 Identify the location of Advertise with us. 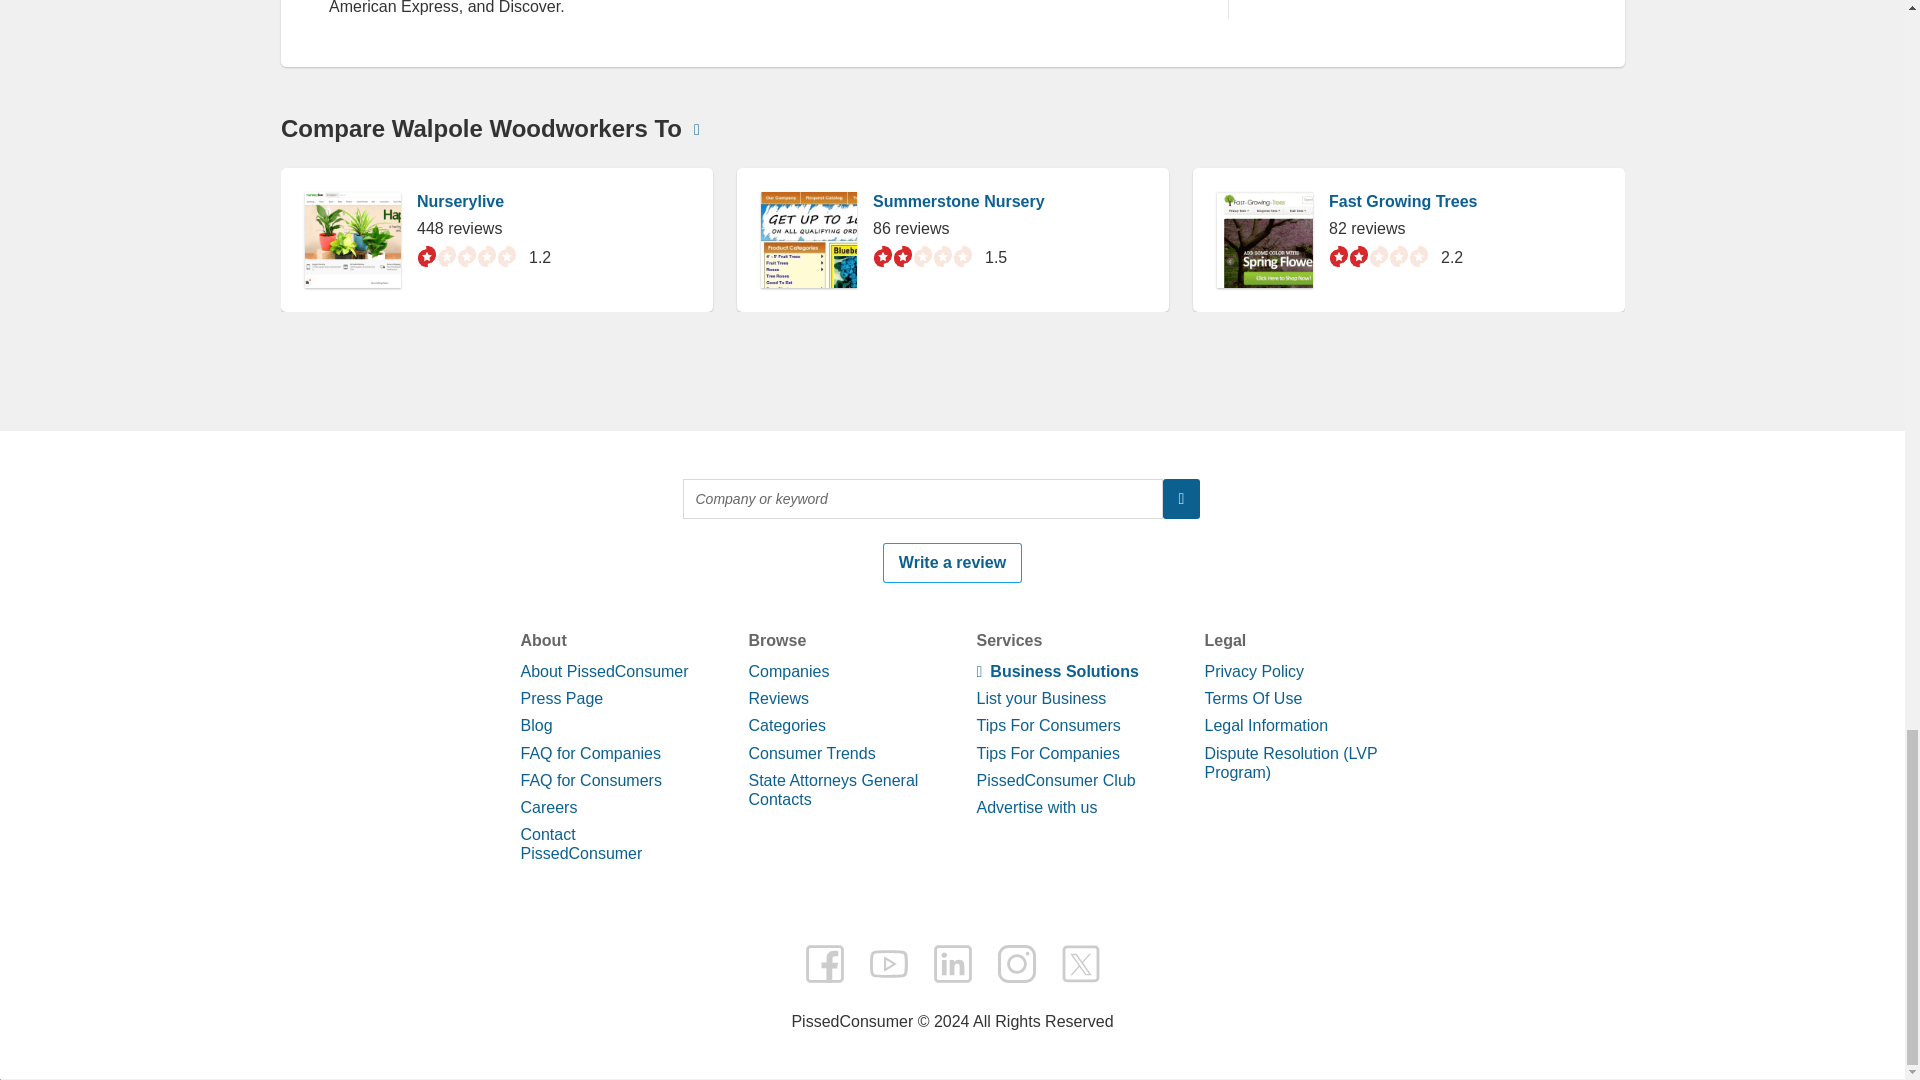
(1036, 808).